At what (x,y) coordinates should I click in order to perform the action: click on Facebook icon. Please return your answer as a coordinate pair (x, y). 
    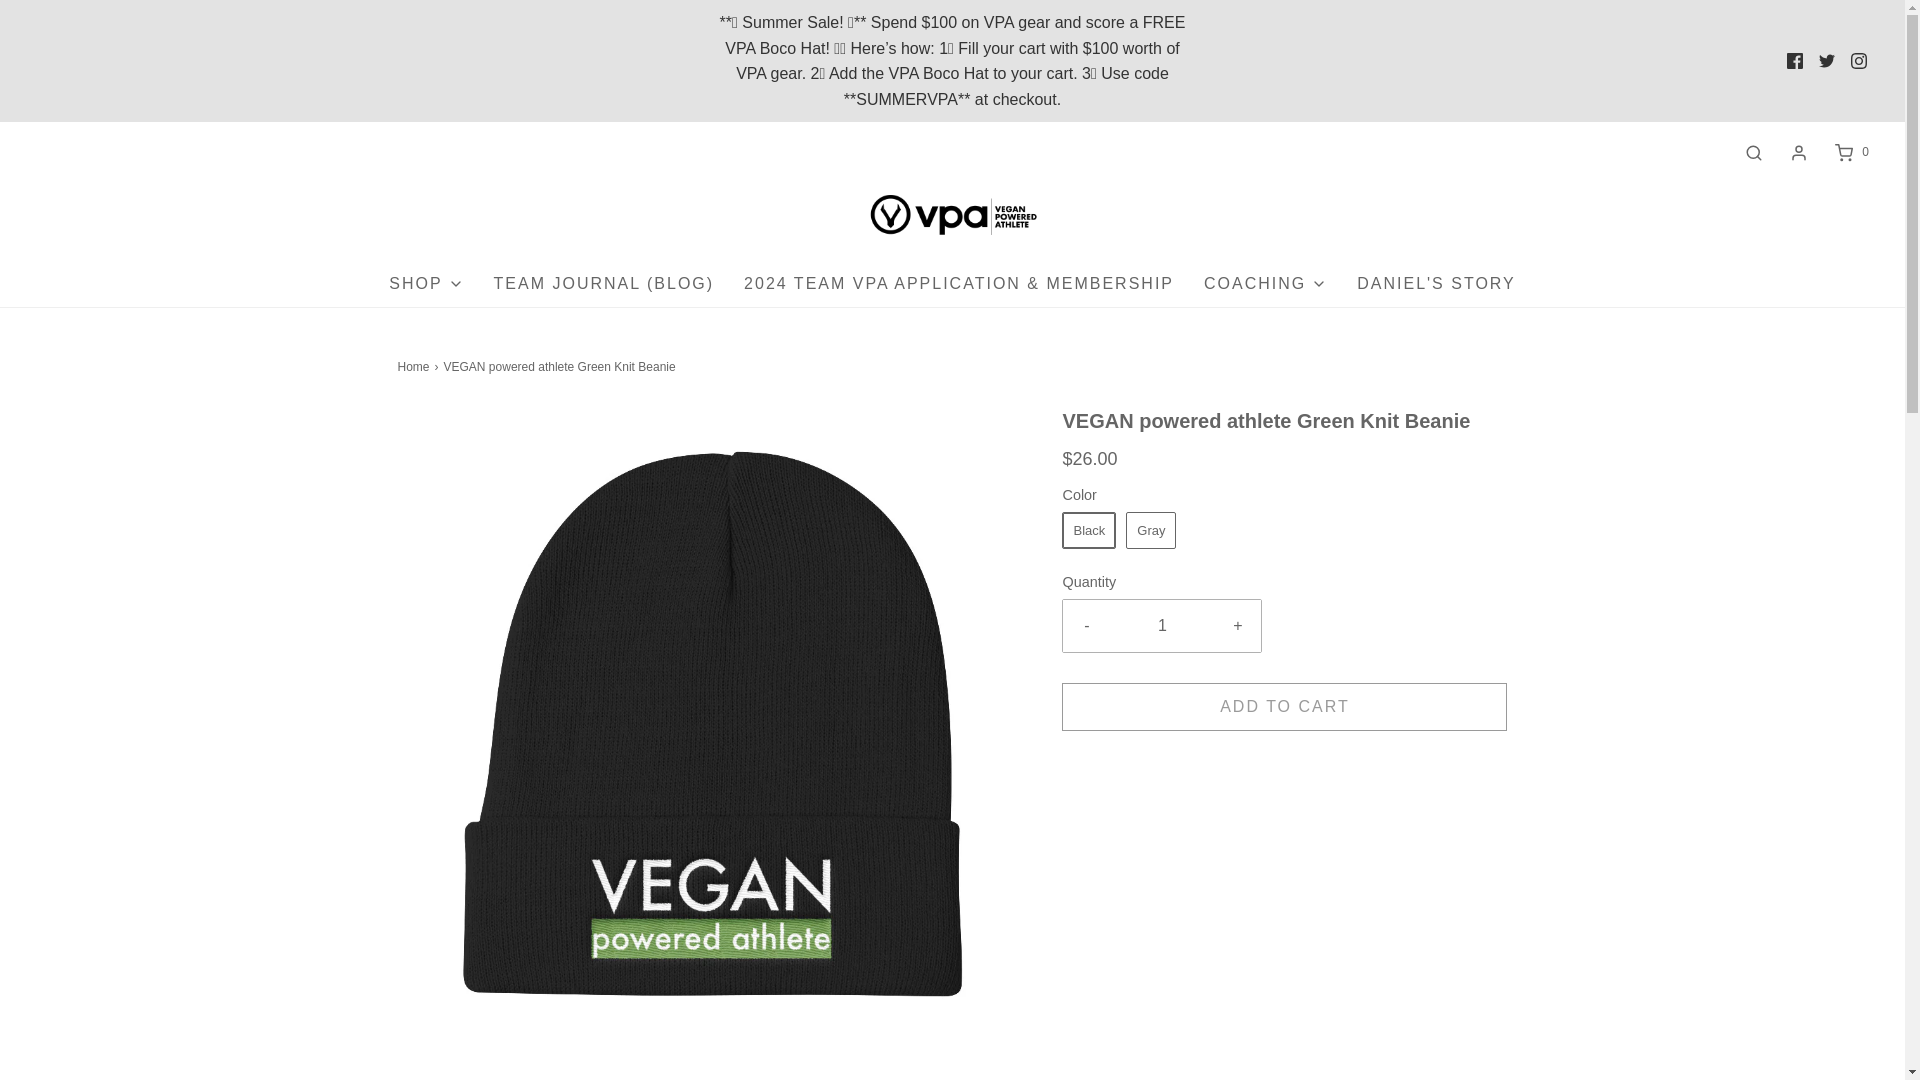
    Looking at the image, I should click on (1794, 60).